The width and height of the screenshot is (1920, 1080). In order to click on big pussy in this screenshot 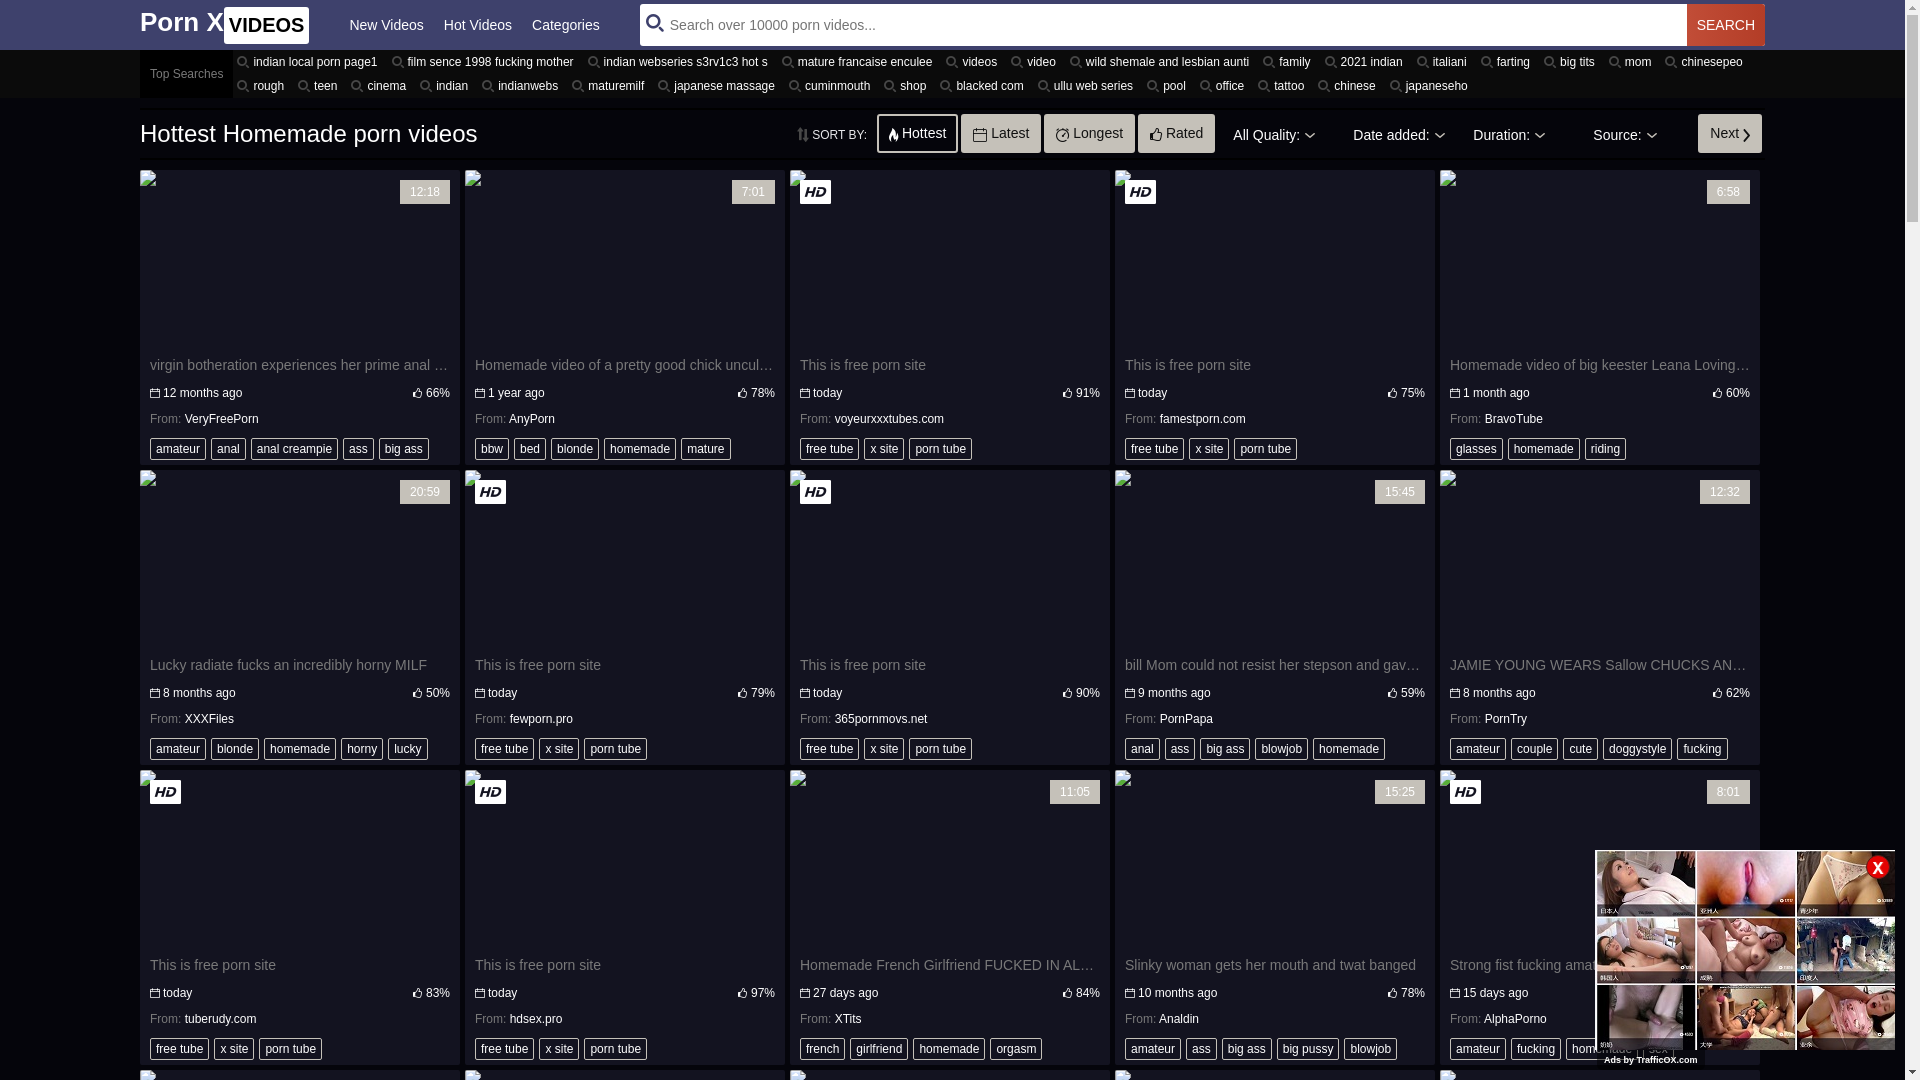, I will do `click(1308, 1049)`.